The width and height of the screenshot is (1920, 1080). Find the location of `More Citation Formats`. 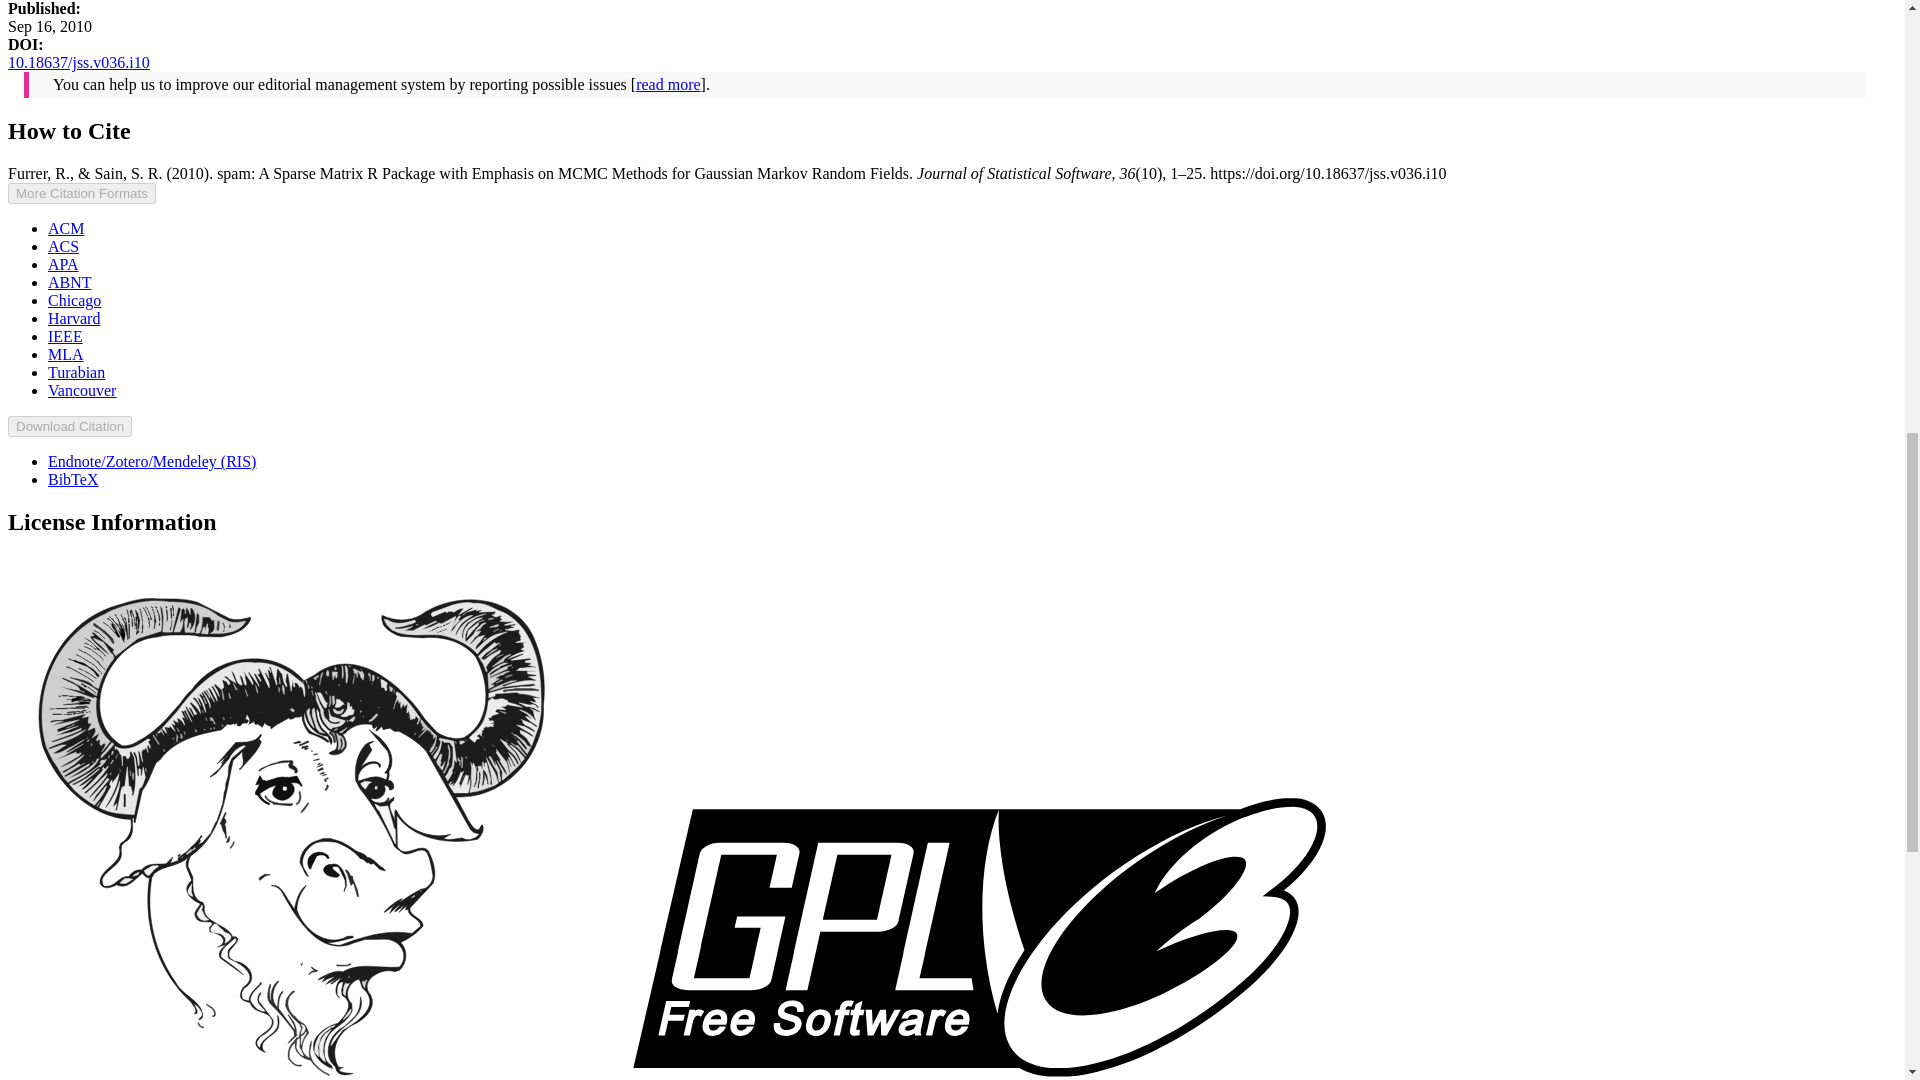

More Citation Formats is located at coordinates (81, 193).